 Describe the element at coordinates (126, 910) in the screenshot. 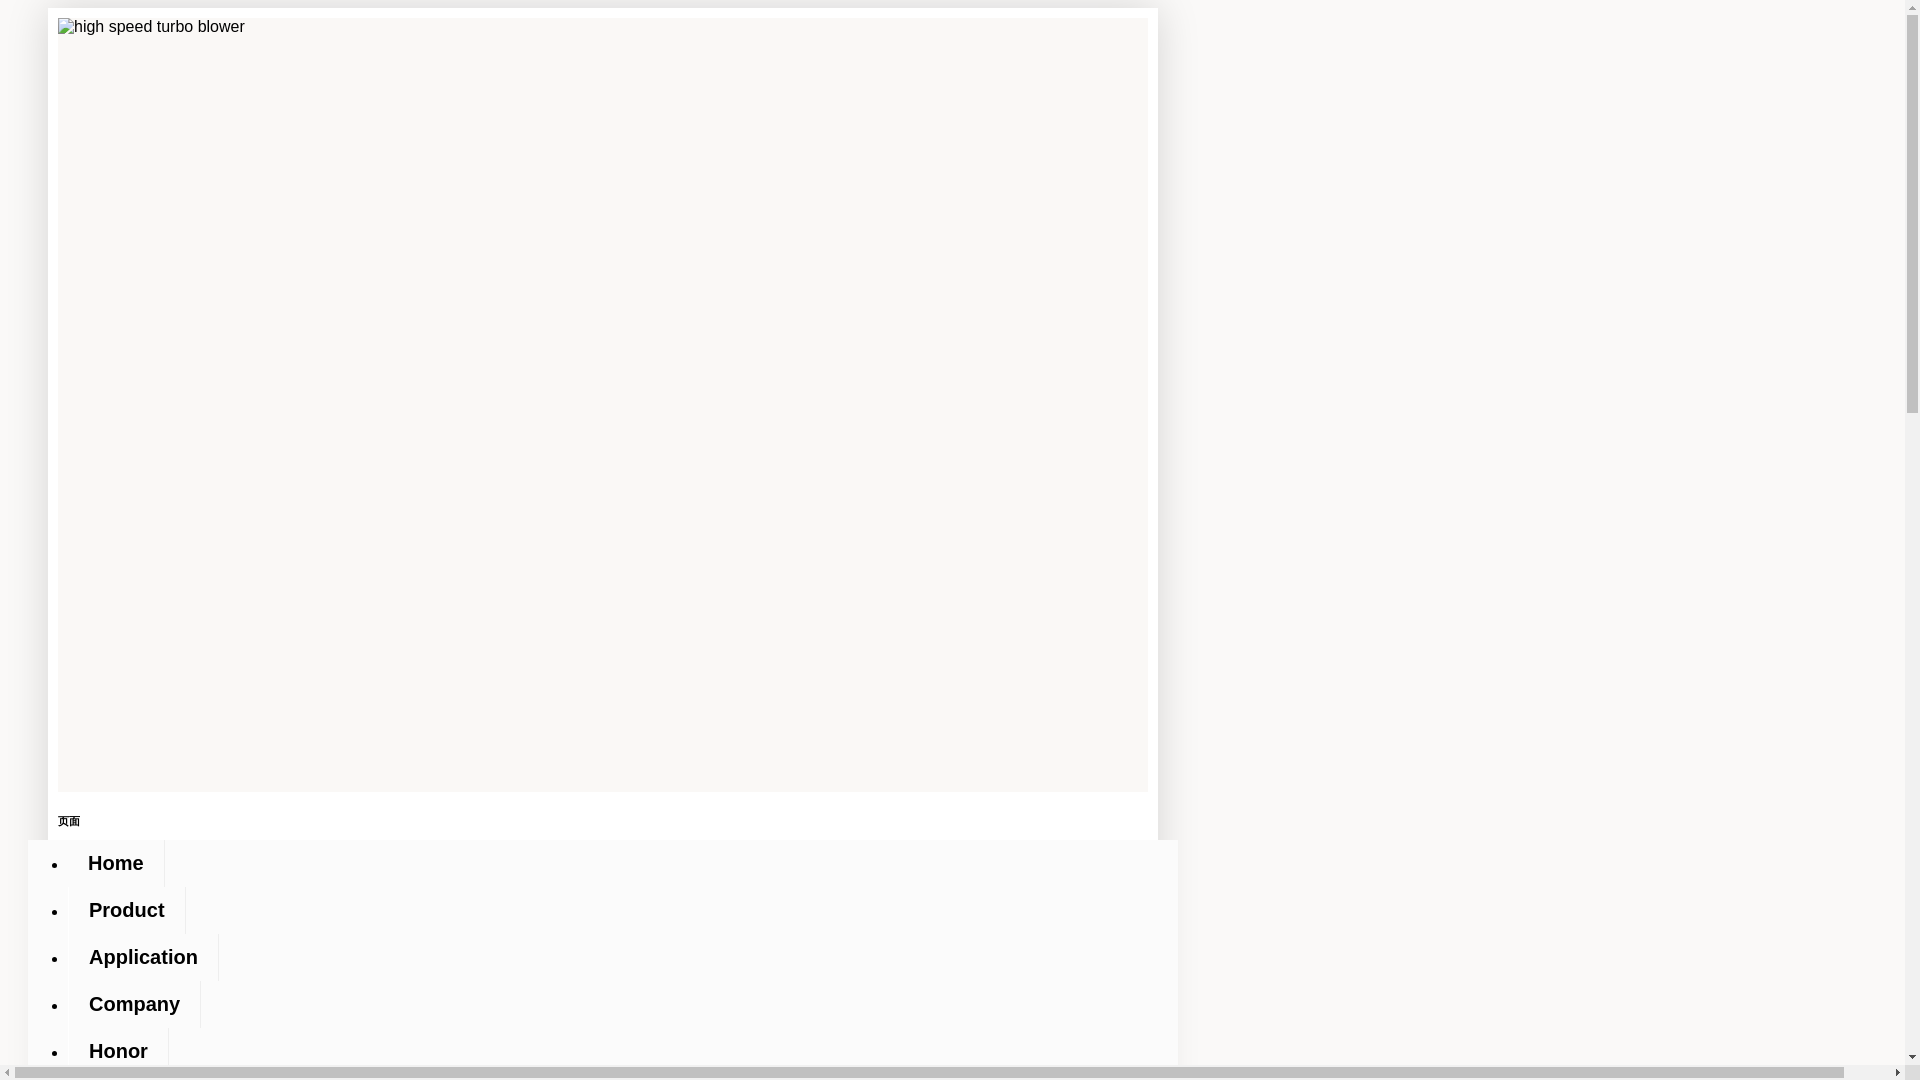

I see `Product` at that location.